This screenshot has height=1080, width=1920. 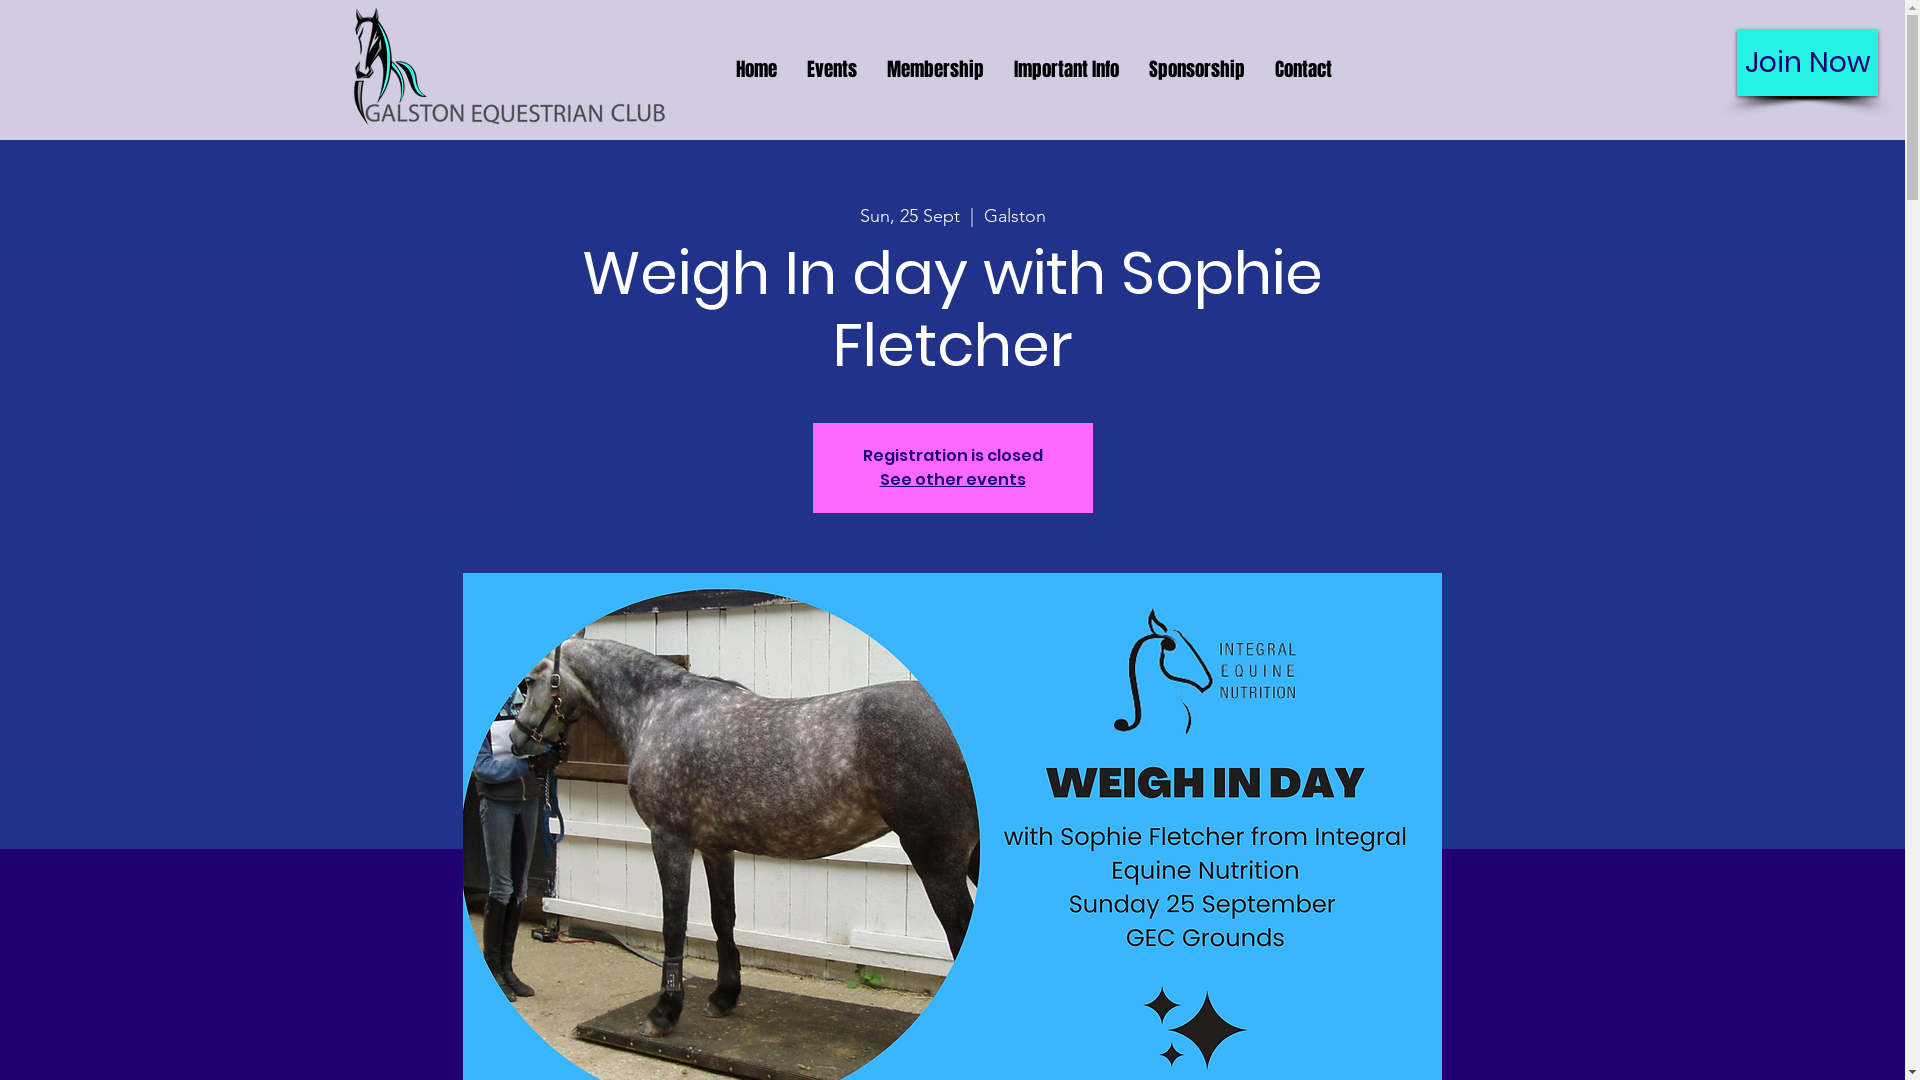 What do you see at coordinates (1066, 70) in the screenshot?
I see `Important Info` at bounding box center [1066, 70].